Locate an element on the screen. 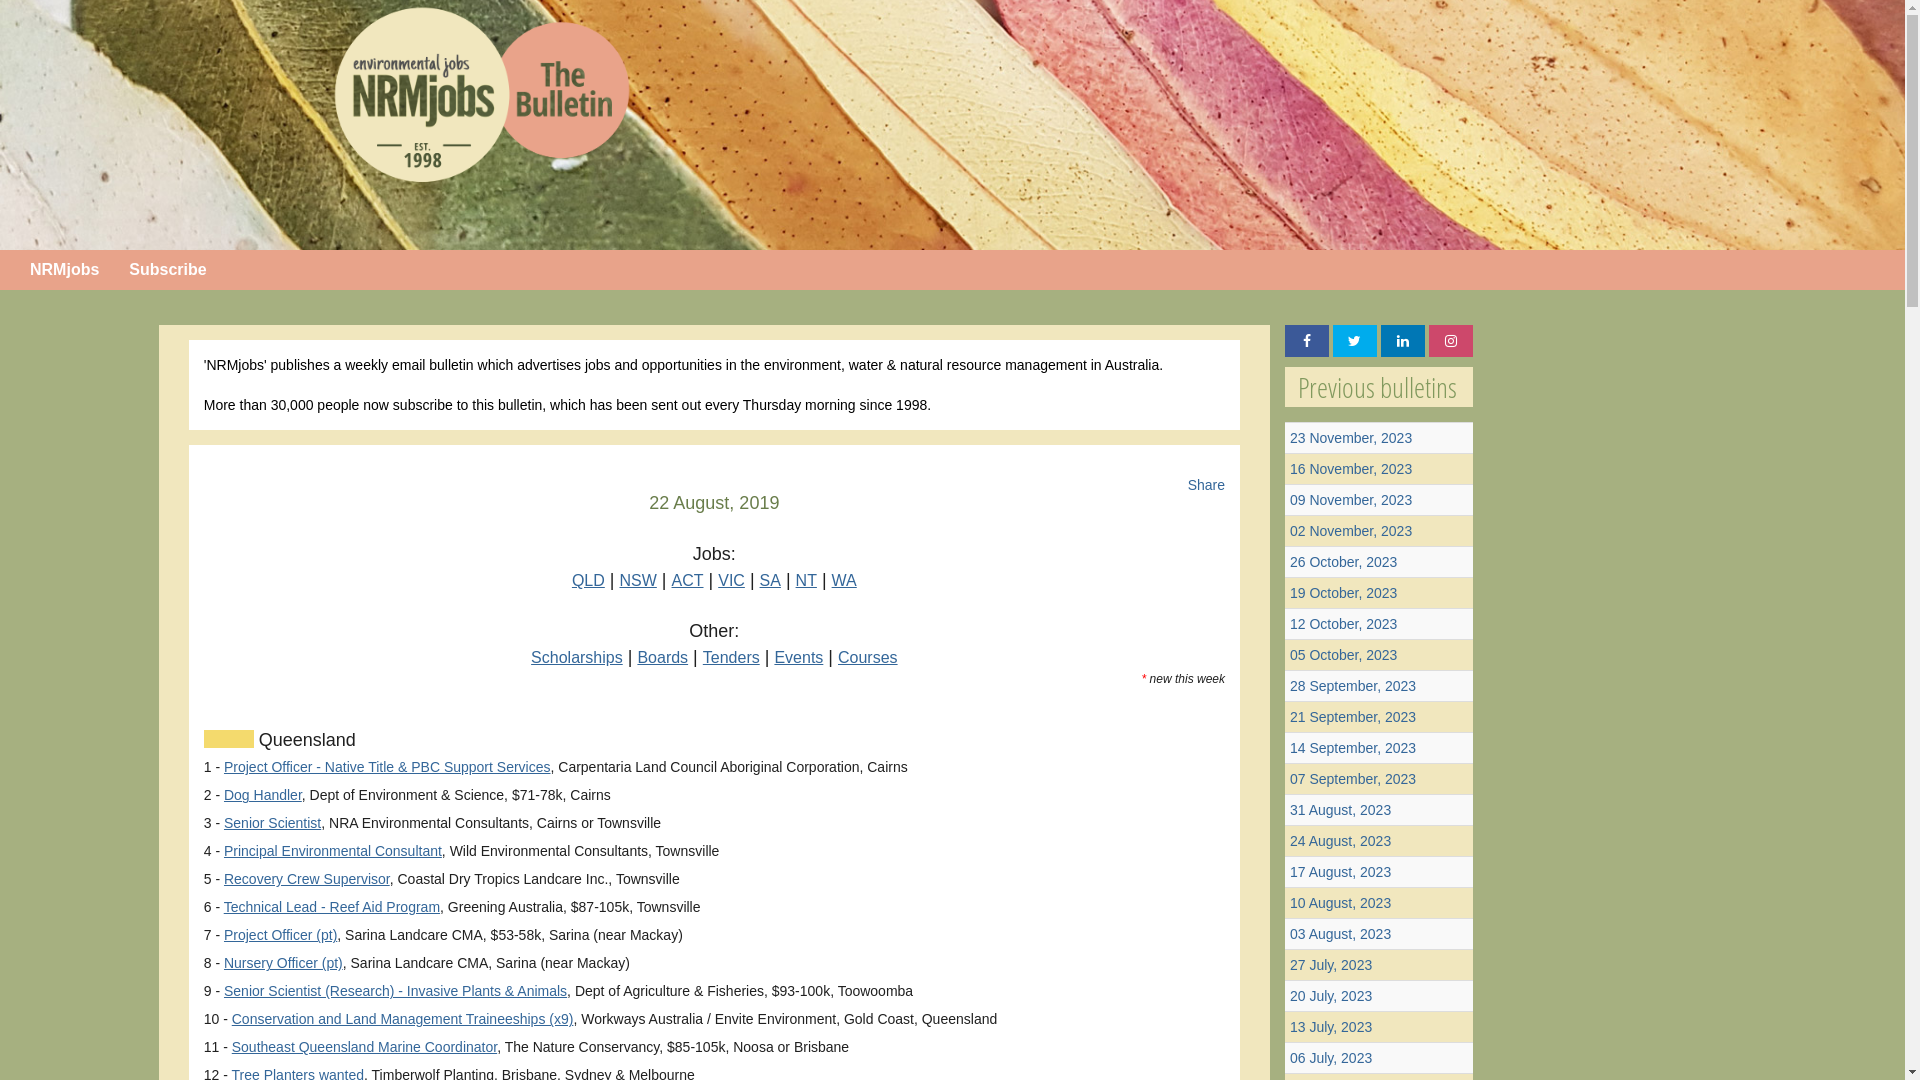  Dog Handler is located at coordinates (263, 795).